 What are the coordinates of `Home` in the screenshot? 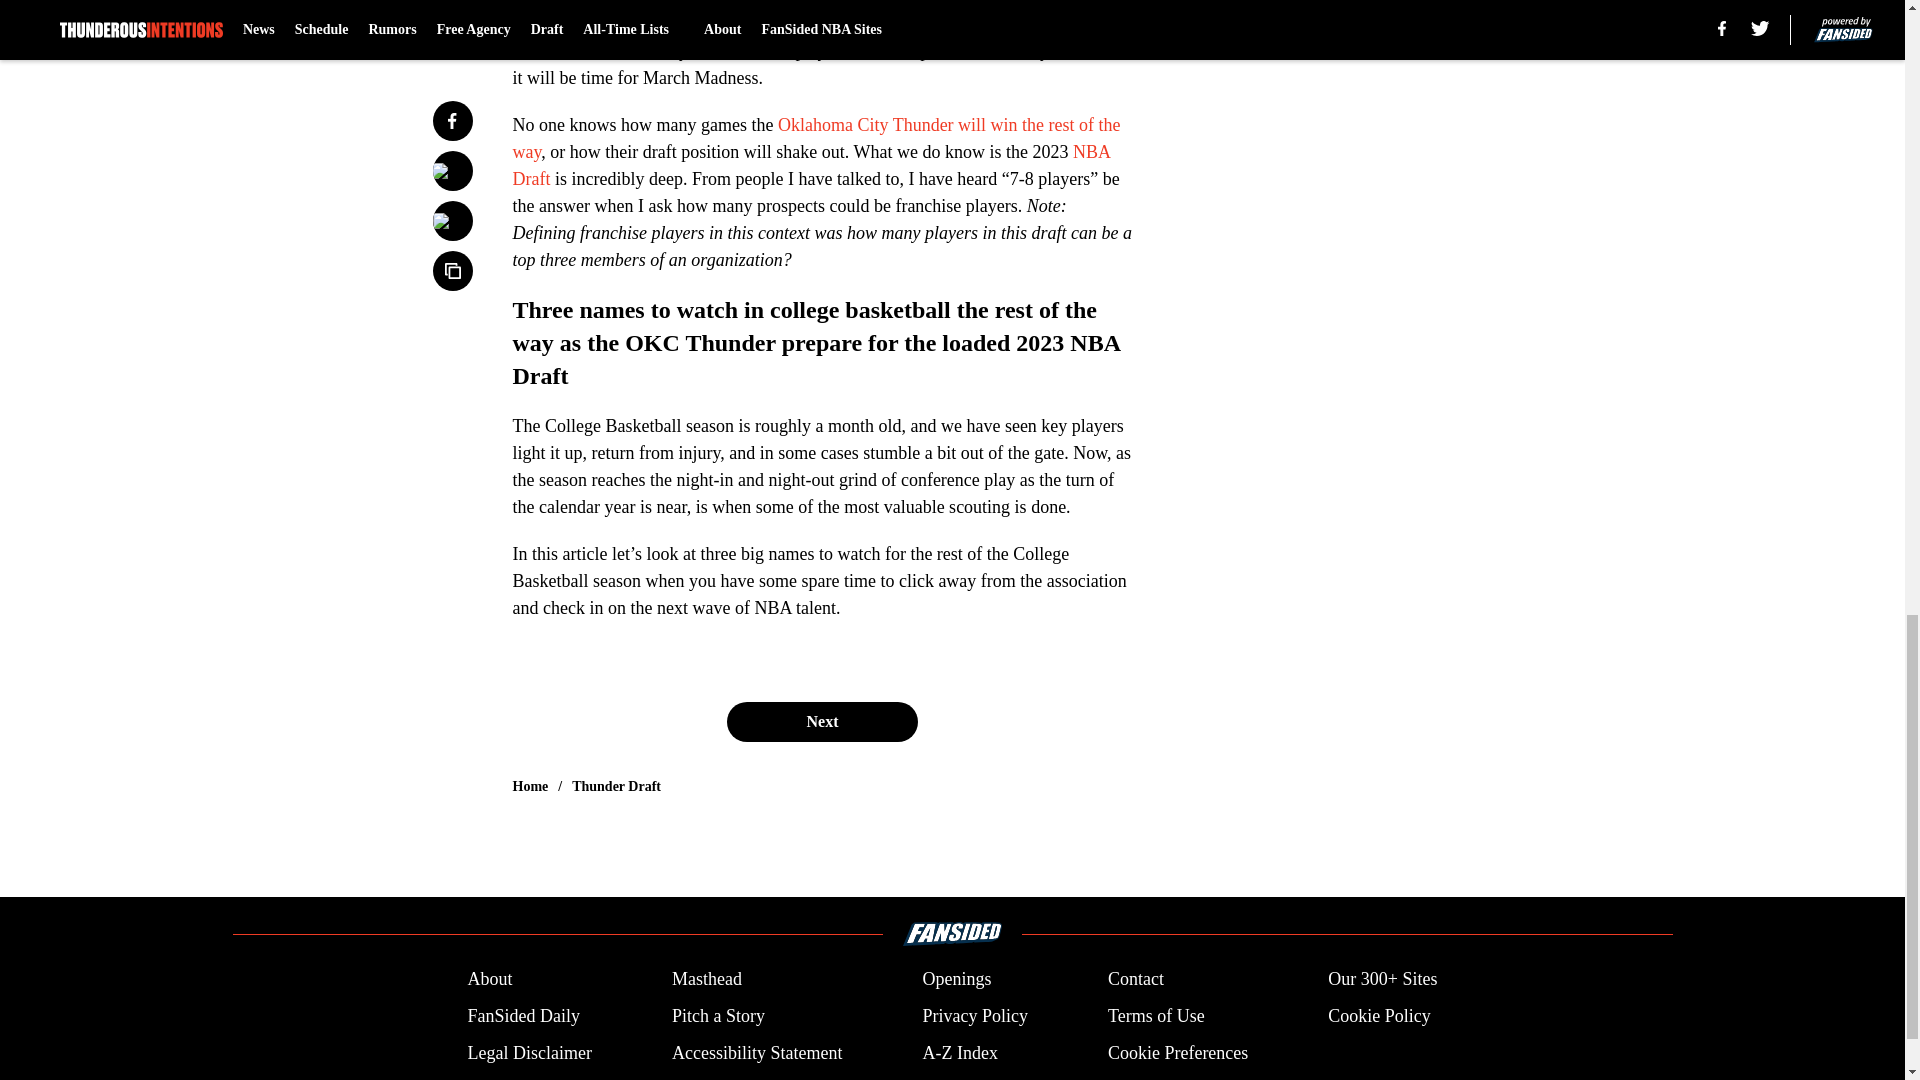 It's located at (530, 786).